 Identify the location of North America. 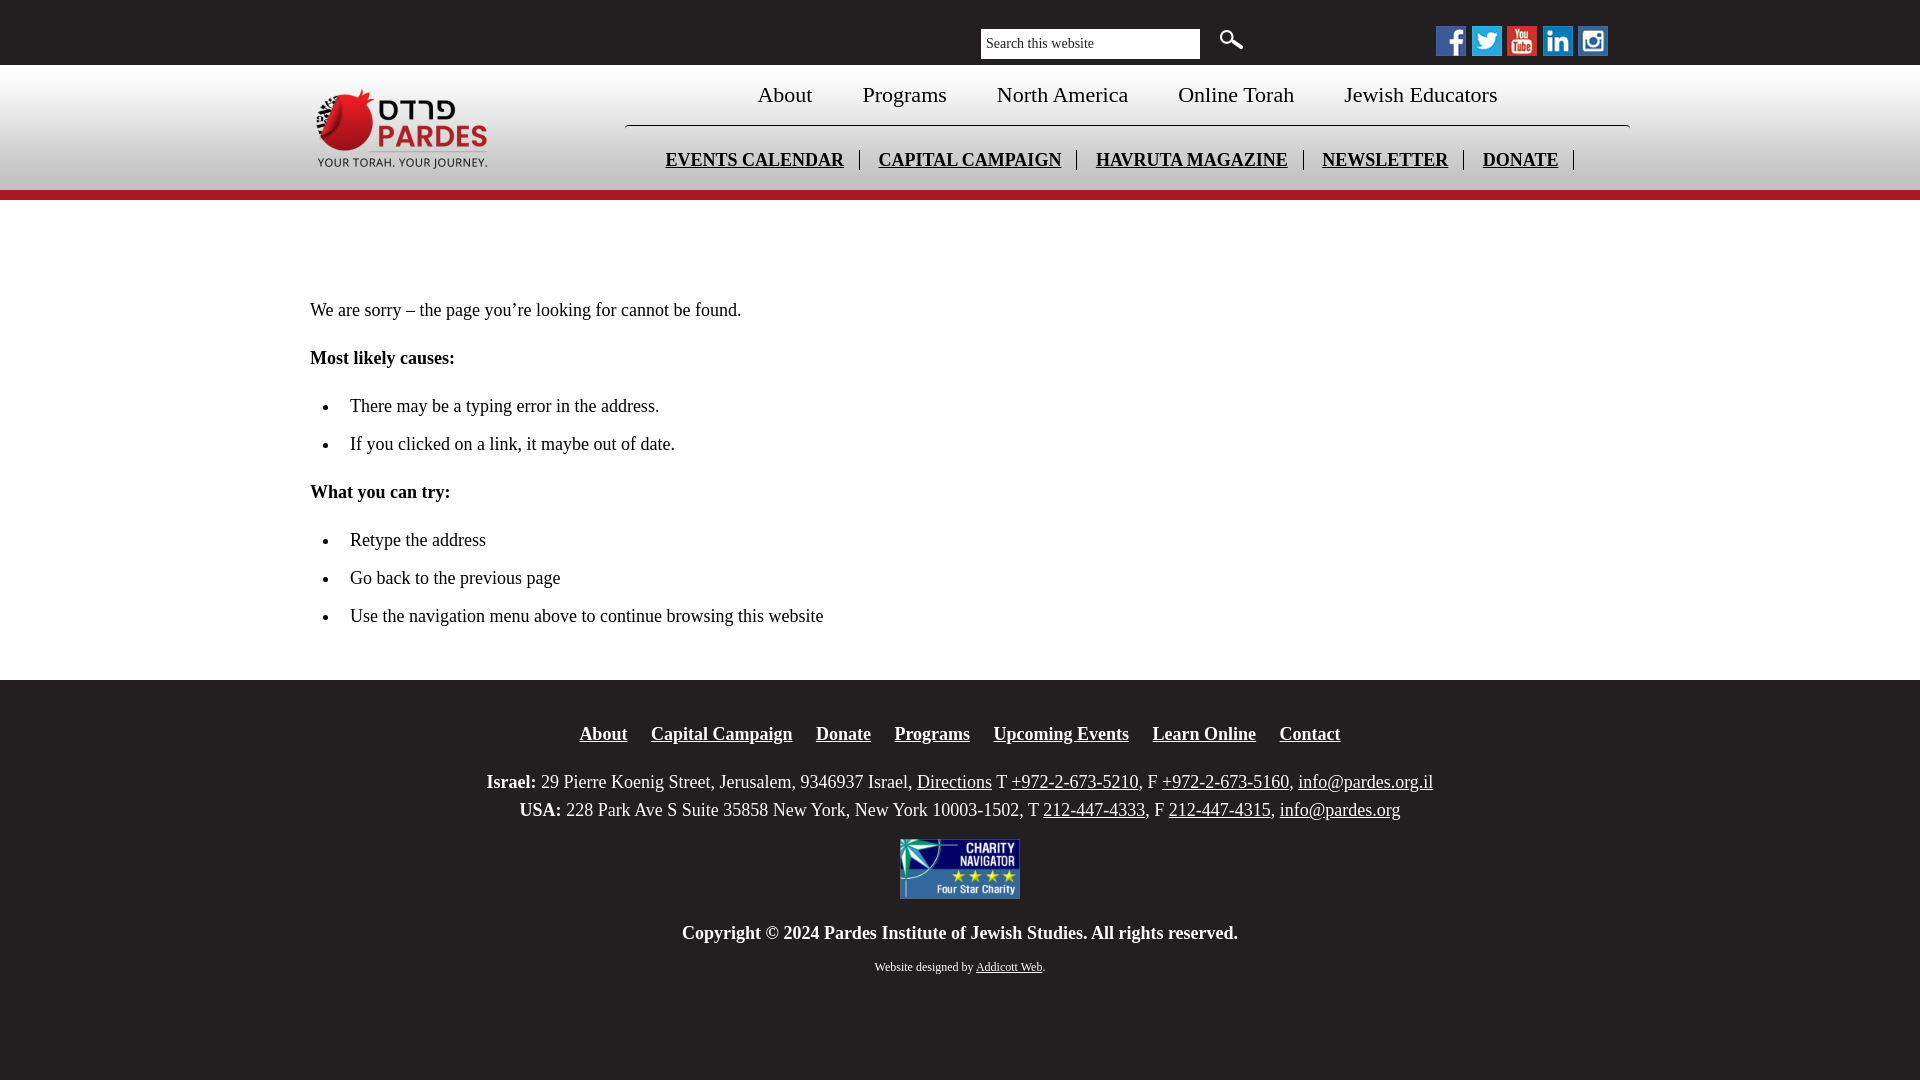
(1062, 94).